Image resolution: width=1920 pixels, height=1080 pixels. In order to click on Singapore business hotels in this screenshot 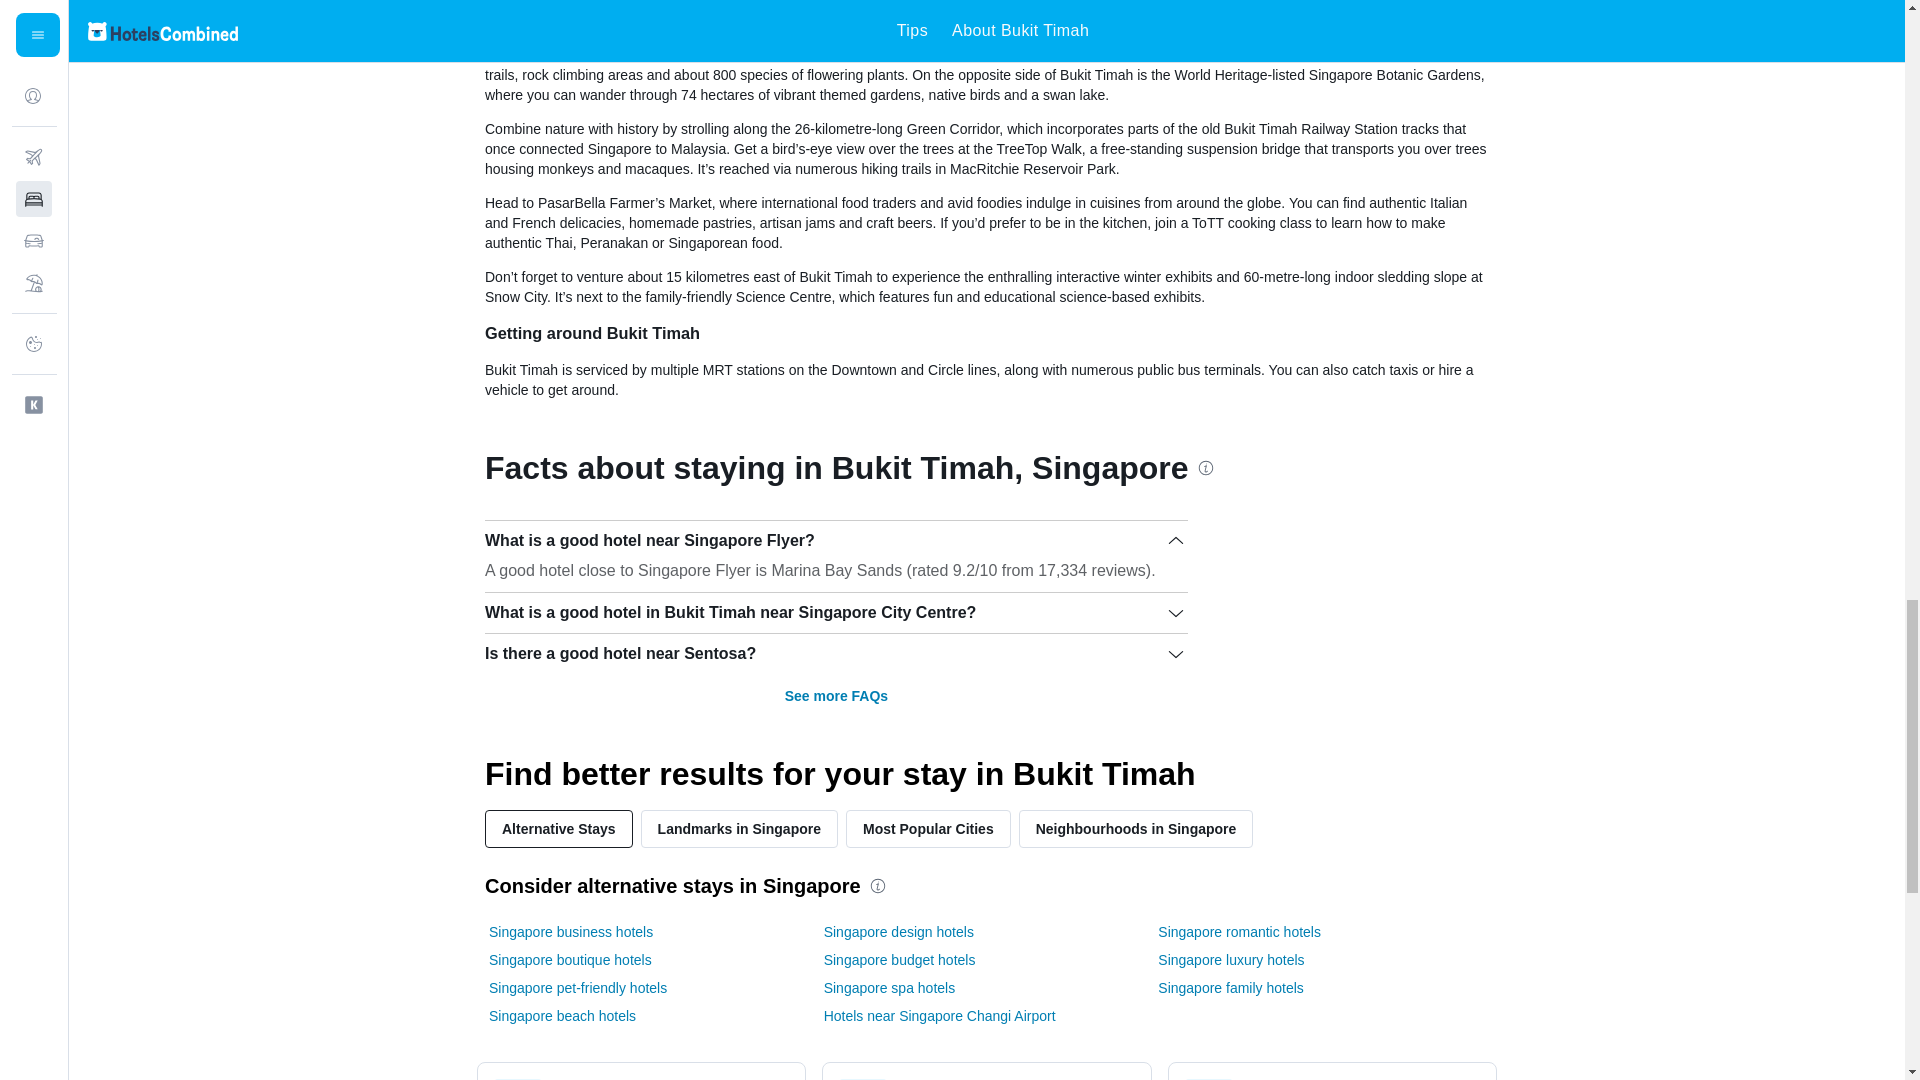, I will do `click(570, 932)`.